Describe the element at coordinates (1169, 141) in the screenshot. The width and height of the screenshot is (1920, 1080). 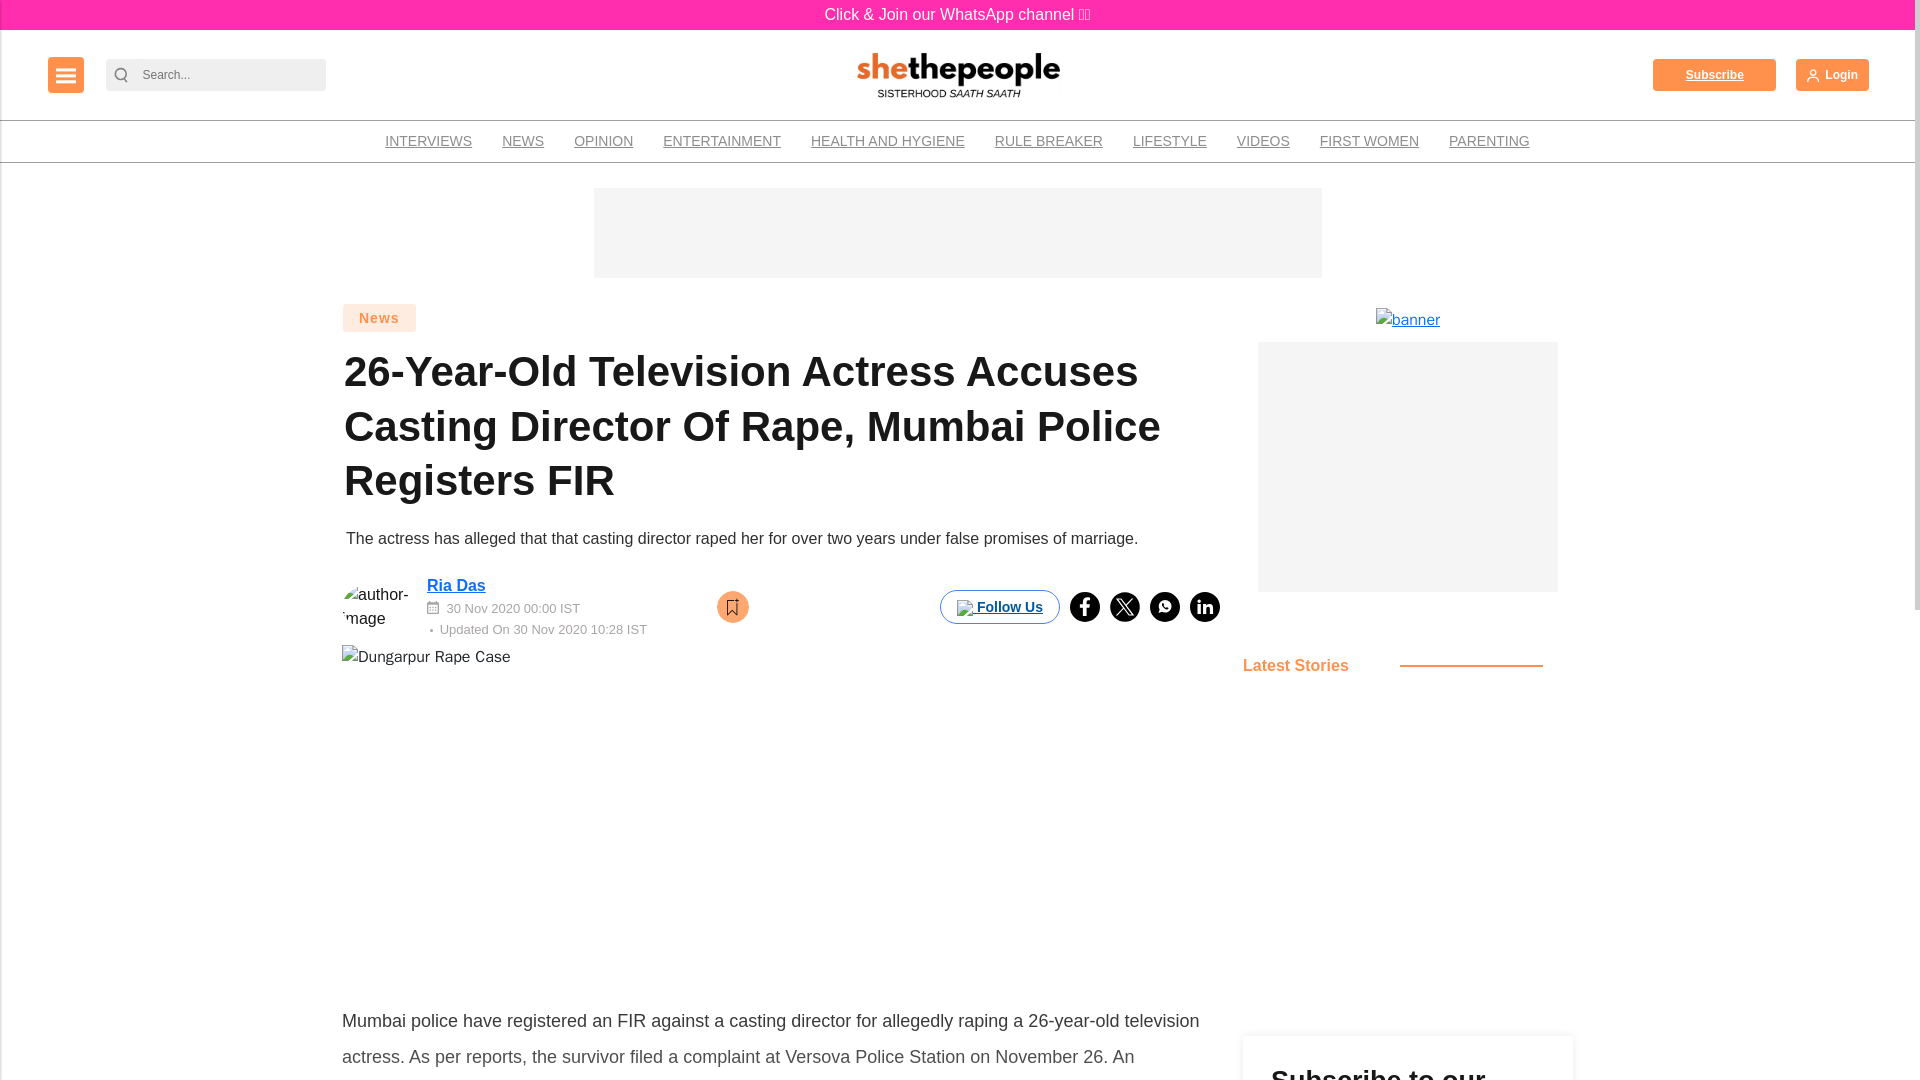
I see `LIFESTYLE` at that location.